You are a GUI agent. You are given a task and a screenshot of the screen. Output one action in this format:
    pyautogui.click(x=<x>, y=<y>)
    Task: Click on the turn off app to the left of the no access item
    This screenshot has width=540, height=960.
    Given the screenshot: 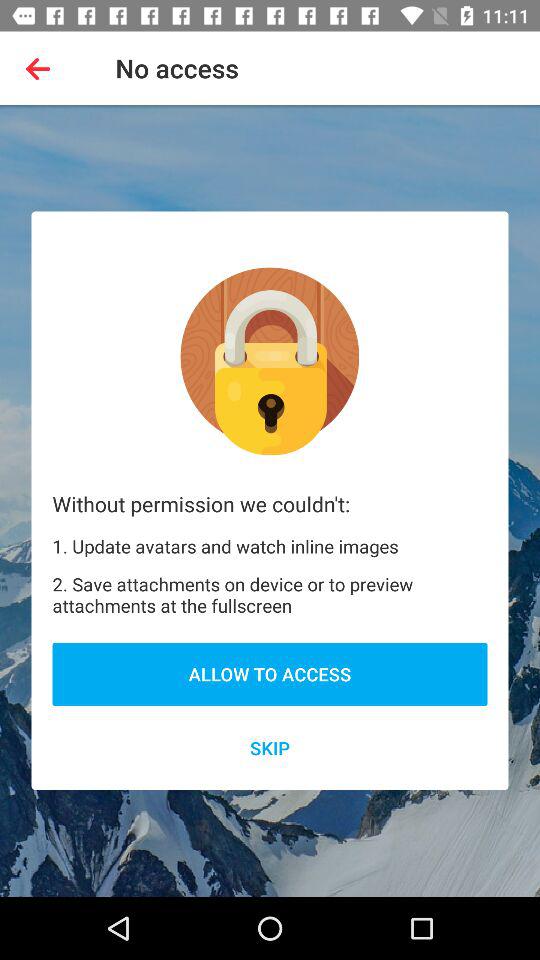 What is the action you would take?
    pyautogui.click(x=42, y=68)
    